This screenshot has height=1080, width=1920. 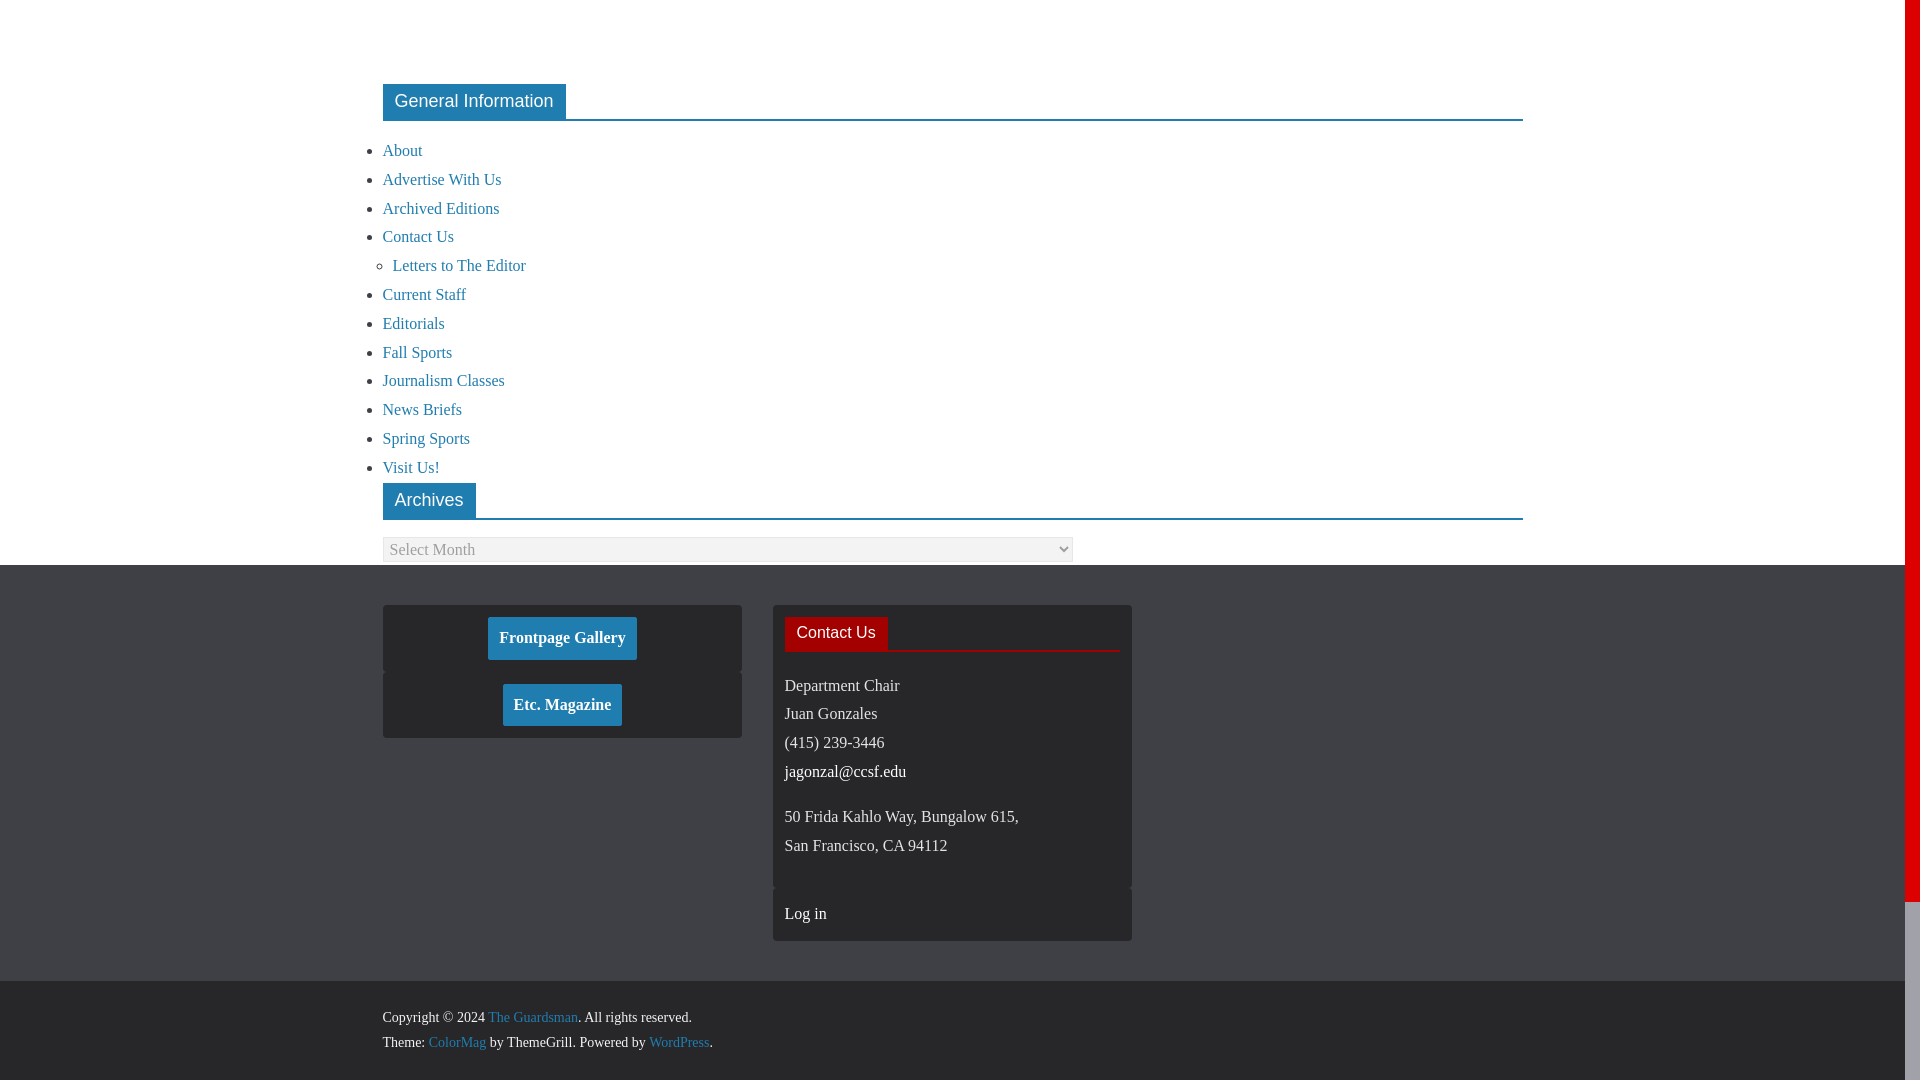 What do you see at coordinates (418, 236) in the screenshot?
I see `Contact Us` at bounding box center [418, 236].